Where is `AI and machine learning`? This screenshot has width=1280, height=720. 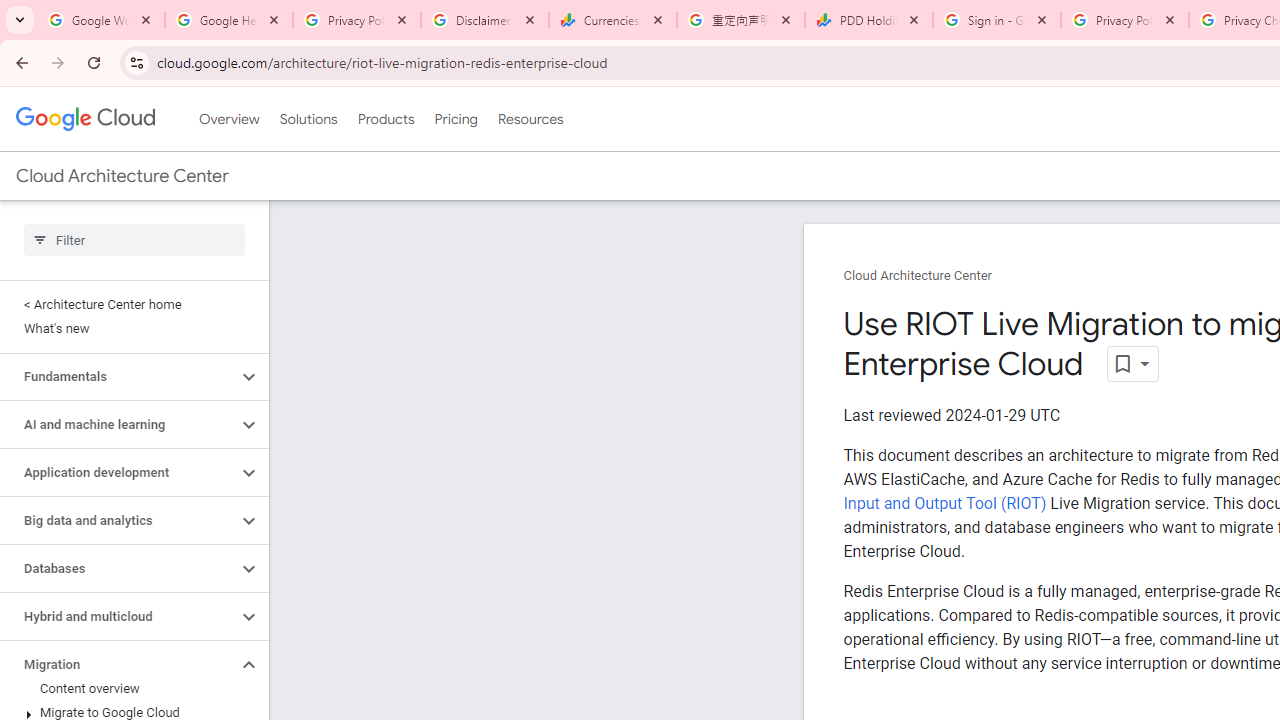 AI and machine learning is located at coordinates (118, 425).